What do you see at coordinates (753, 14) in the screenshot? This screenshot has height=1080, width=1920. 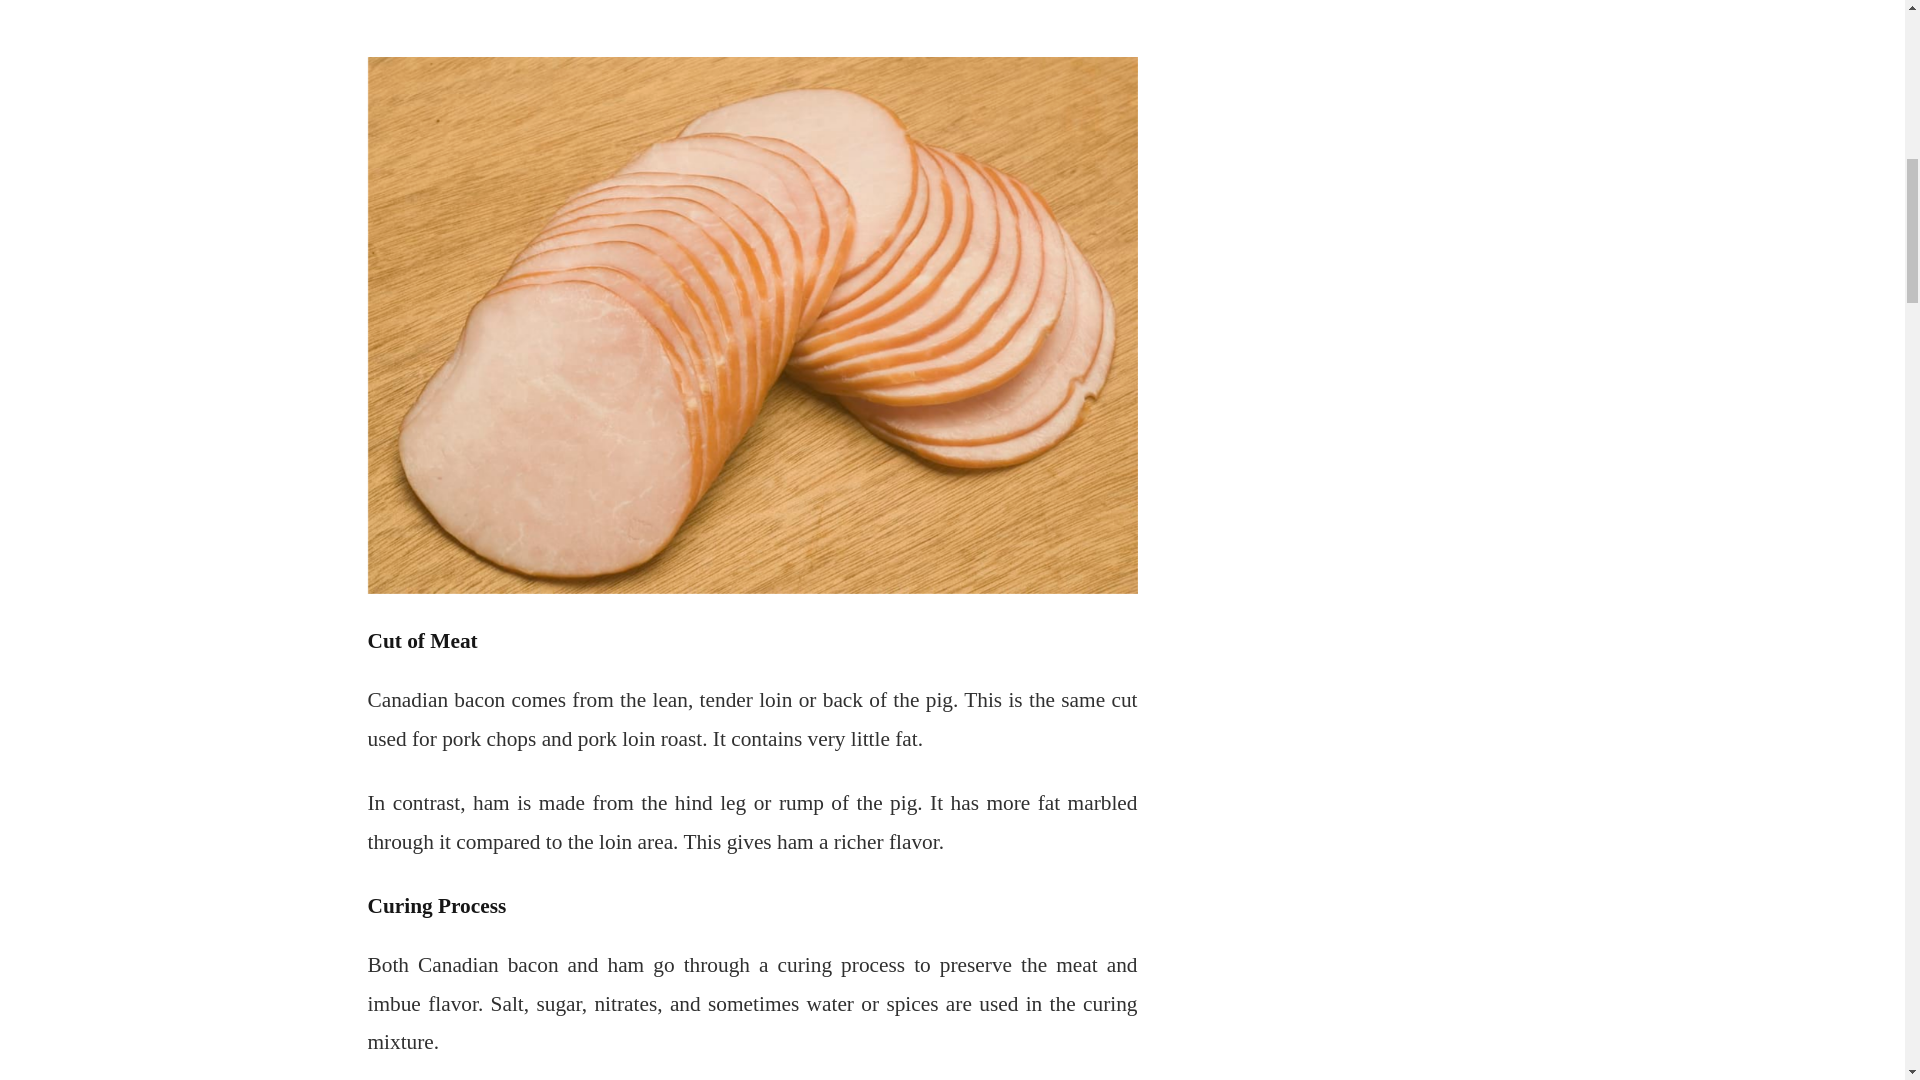 I see `Advertisement` at bounding box center [753, 14].